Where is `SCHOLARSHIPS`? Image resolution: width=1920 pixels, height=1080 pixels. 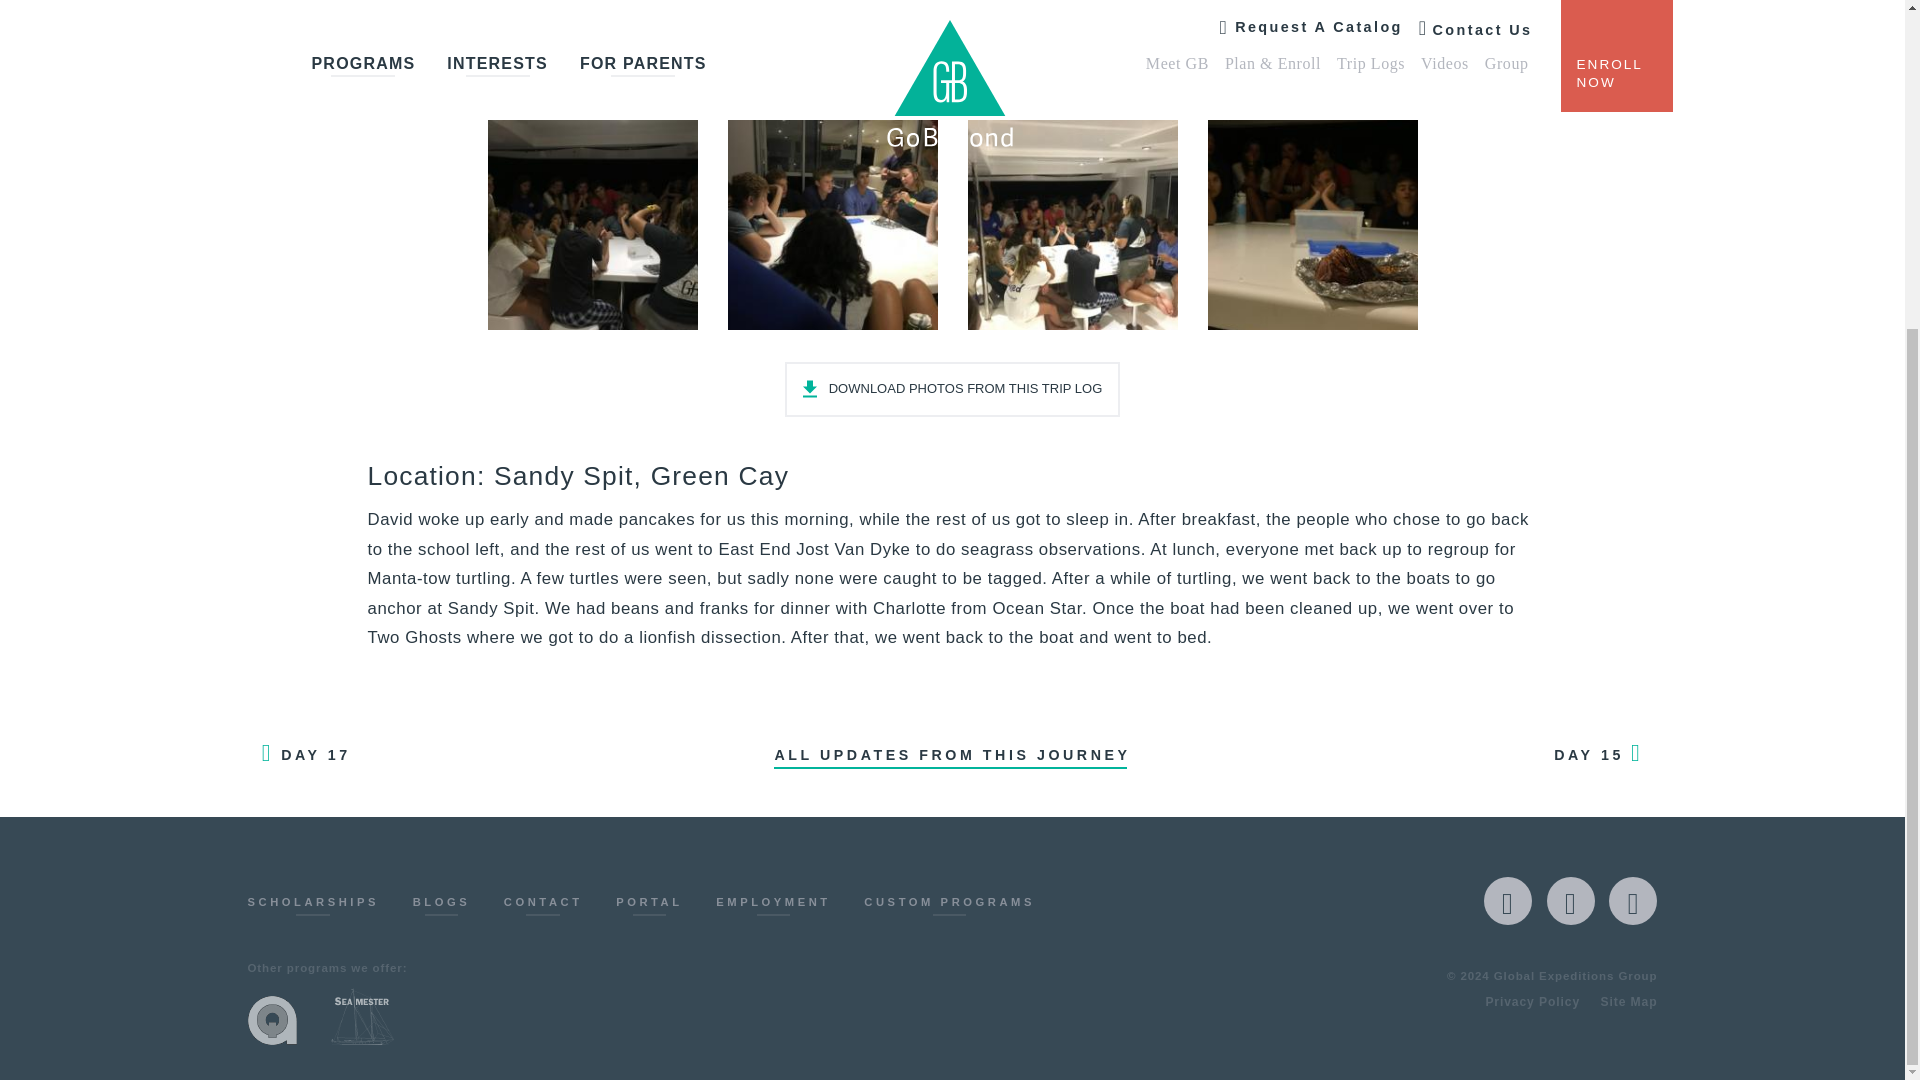 SCHOLARSHIPS is located at coordinates (314, 906).